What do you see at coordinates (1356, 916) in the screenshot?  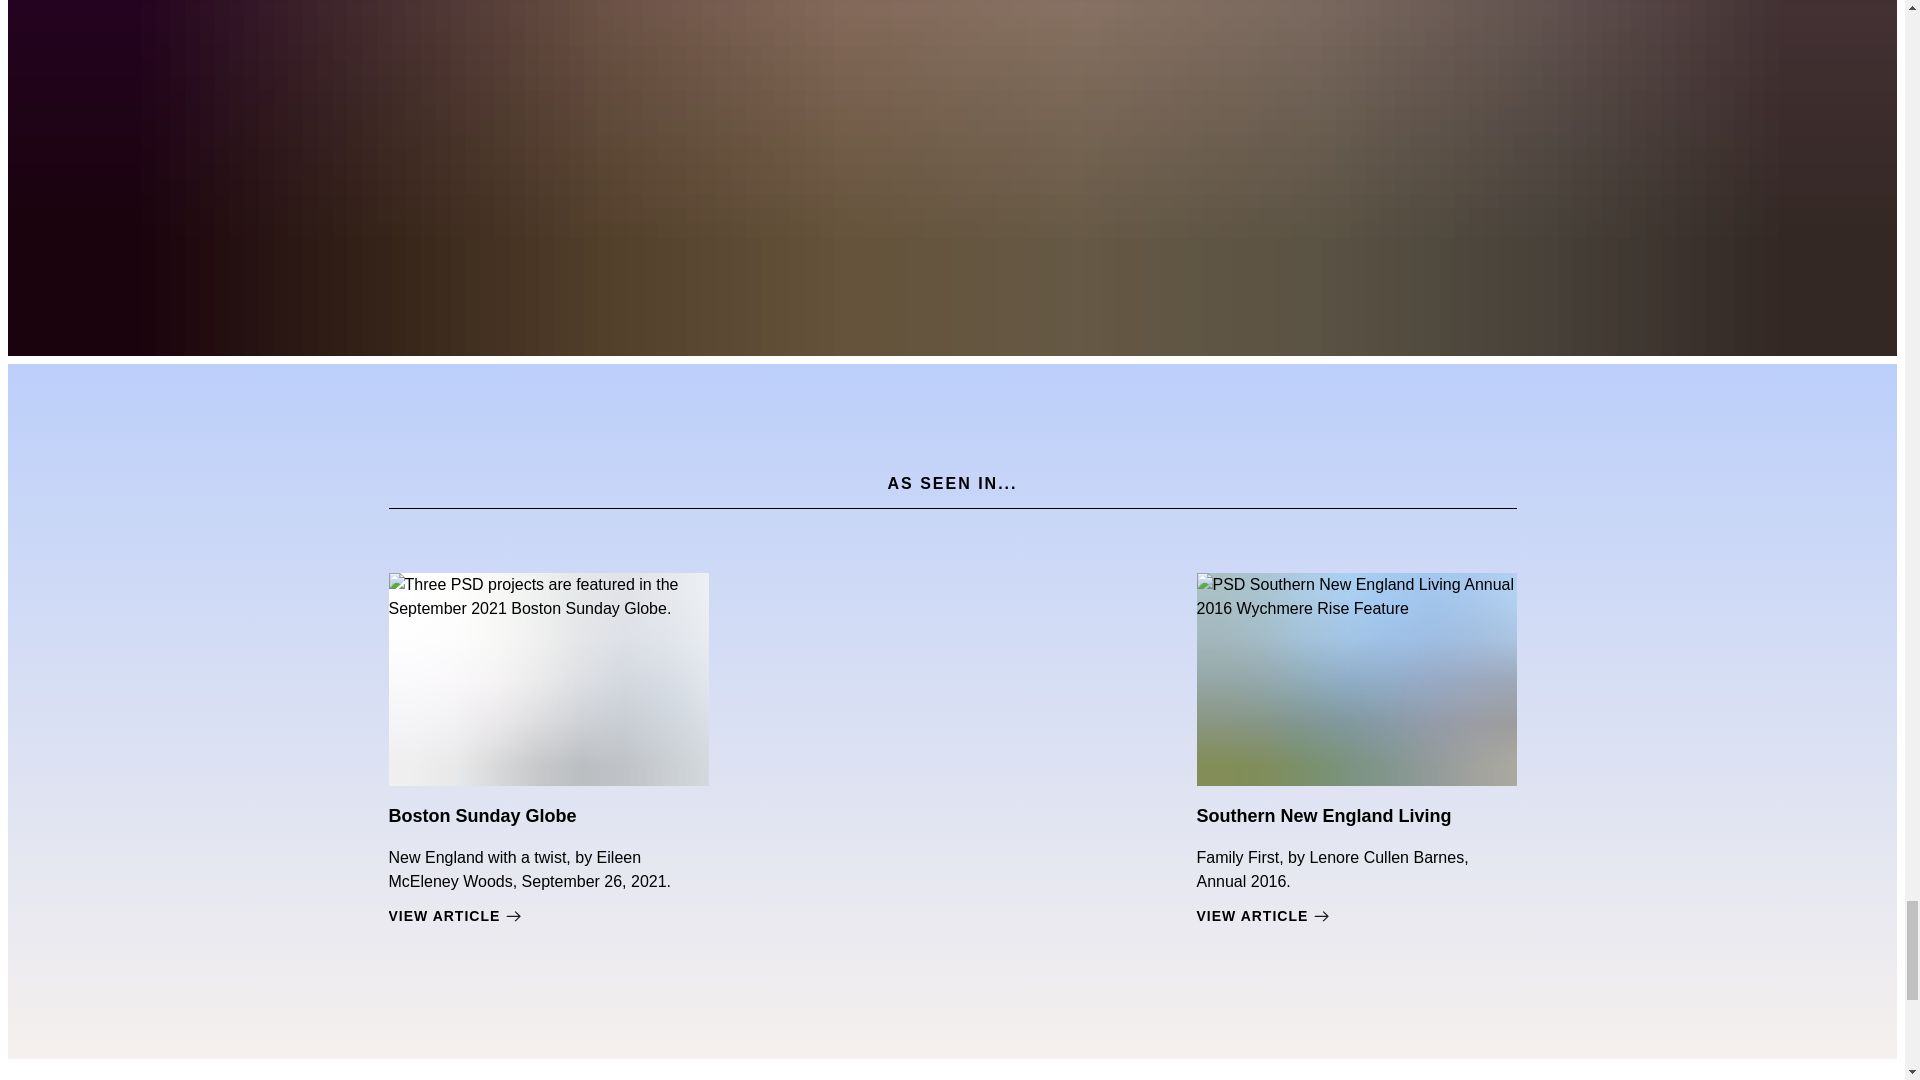 I see `VIEW ARTICLE` at bounding box center [1356, 916].